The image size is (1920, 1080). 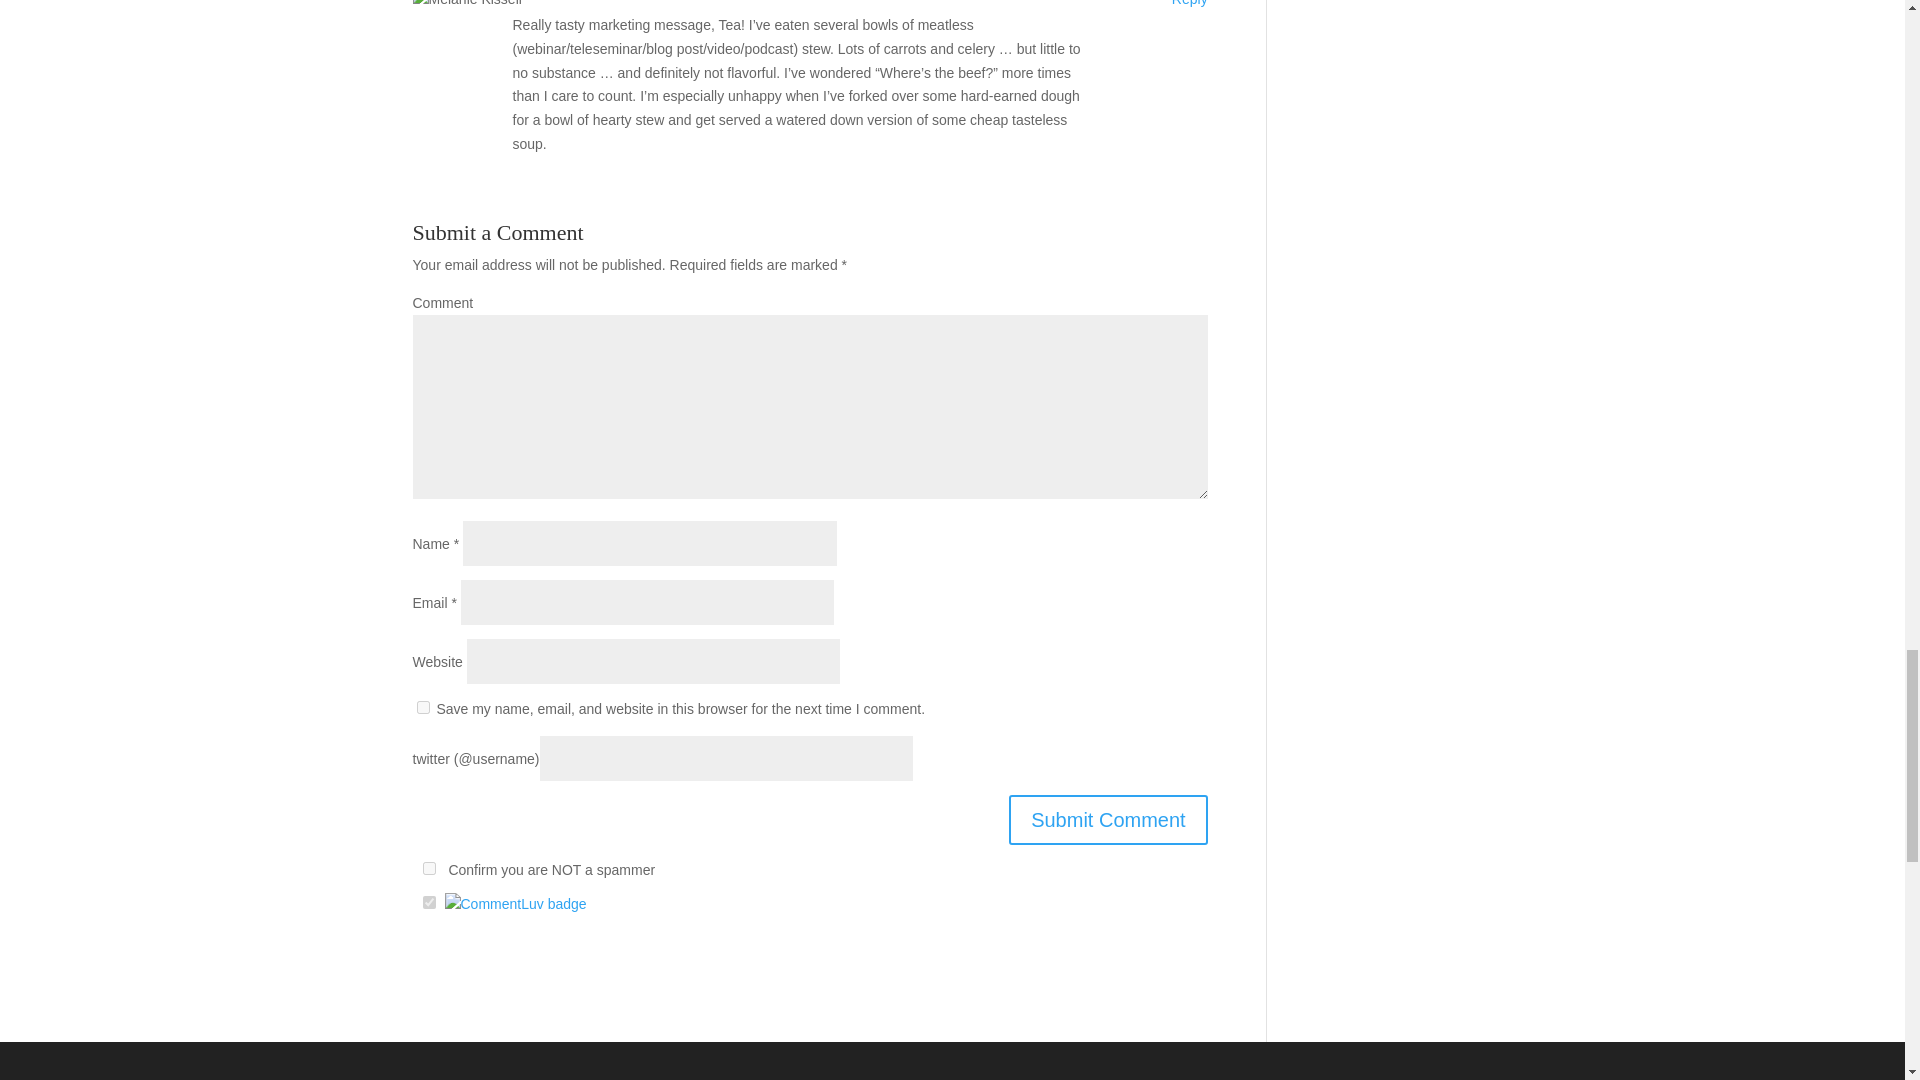 What do you see at coordinates (428, 868) in the screenshot?
I see `on` at bounding box center [428, 868].